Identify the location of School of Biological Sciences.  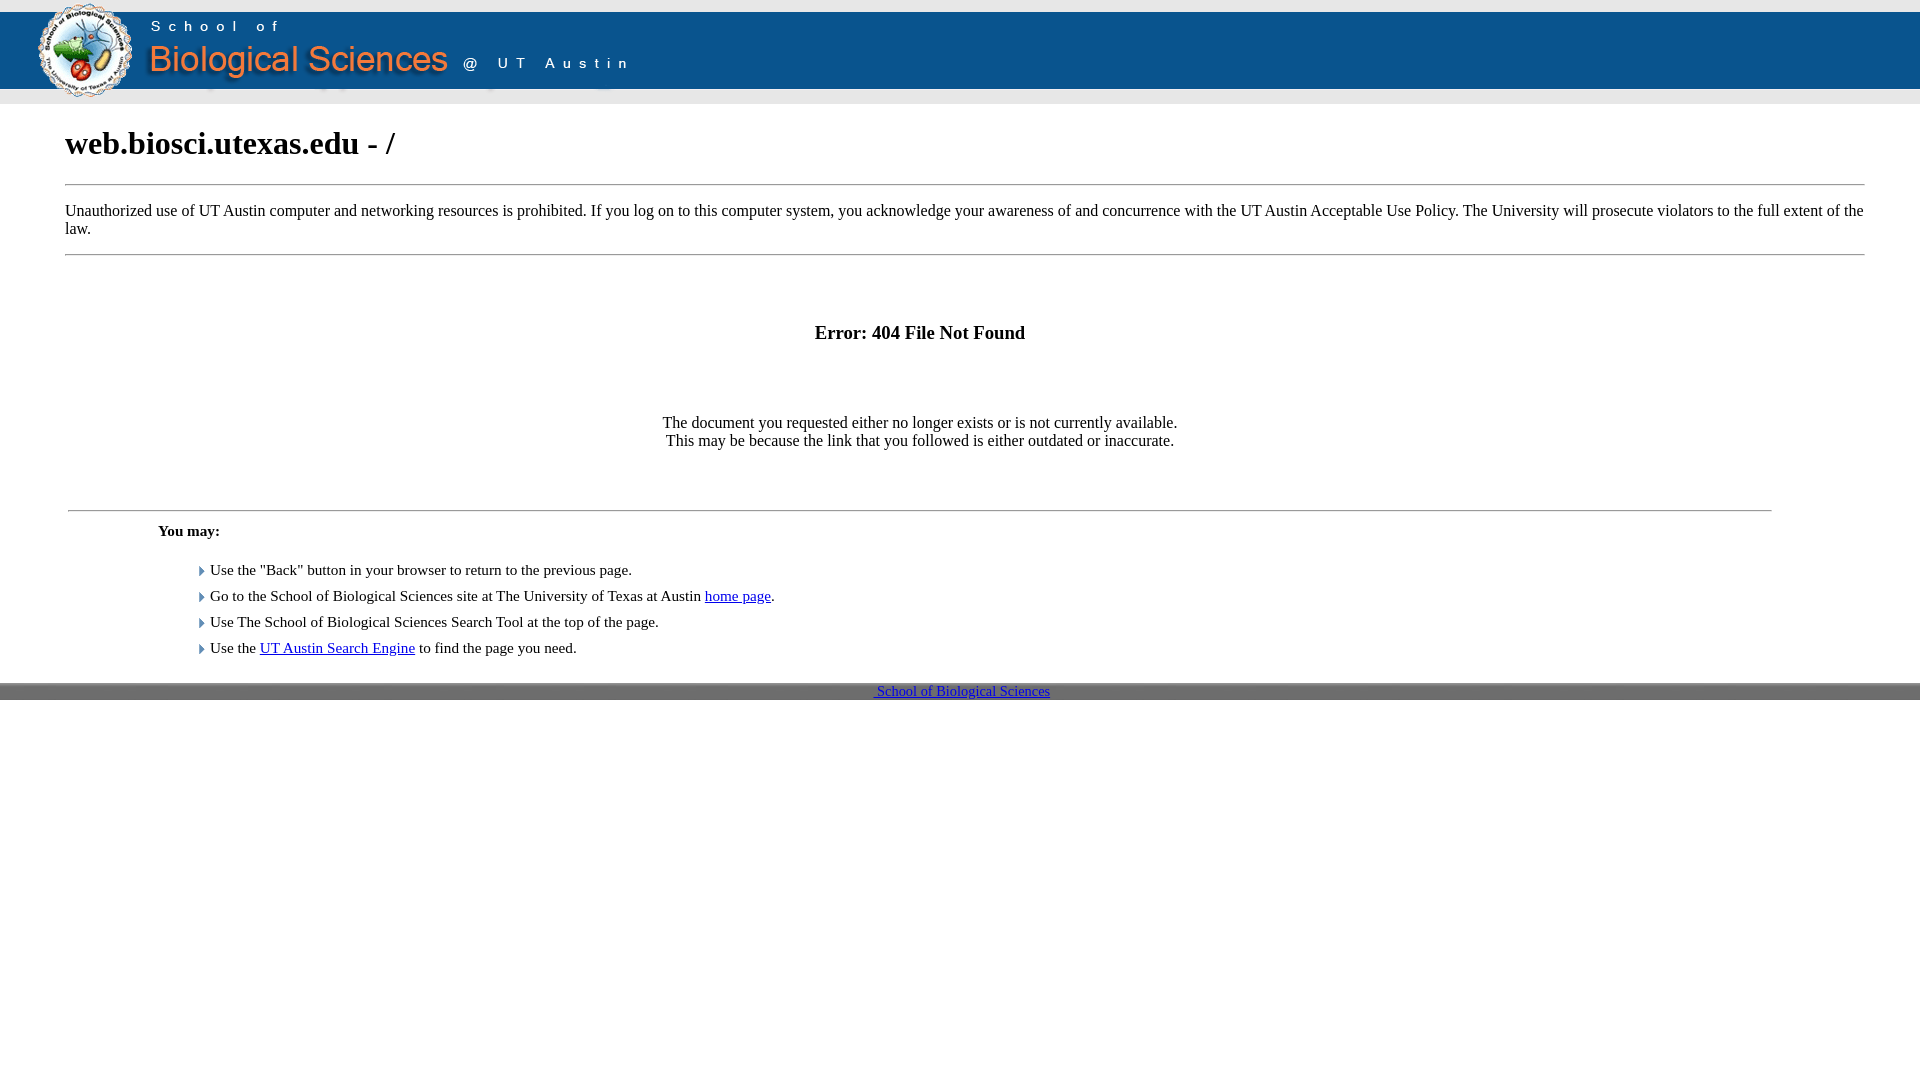
(962, 690).